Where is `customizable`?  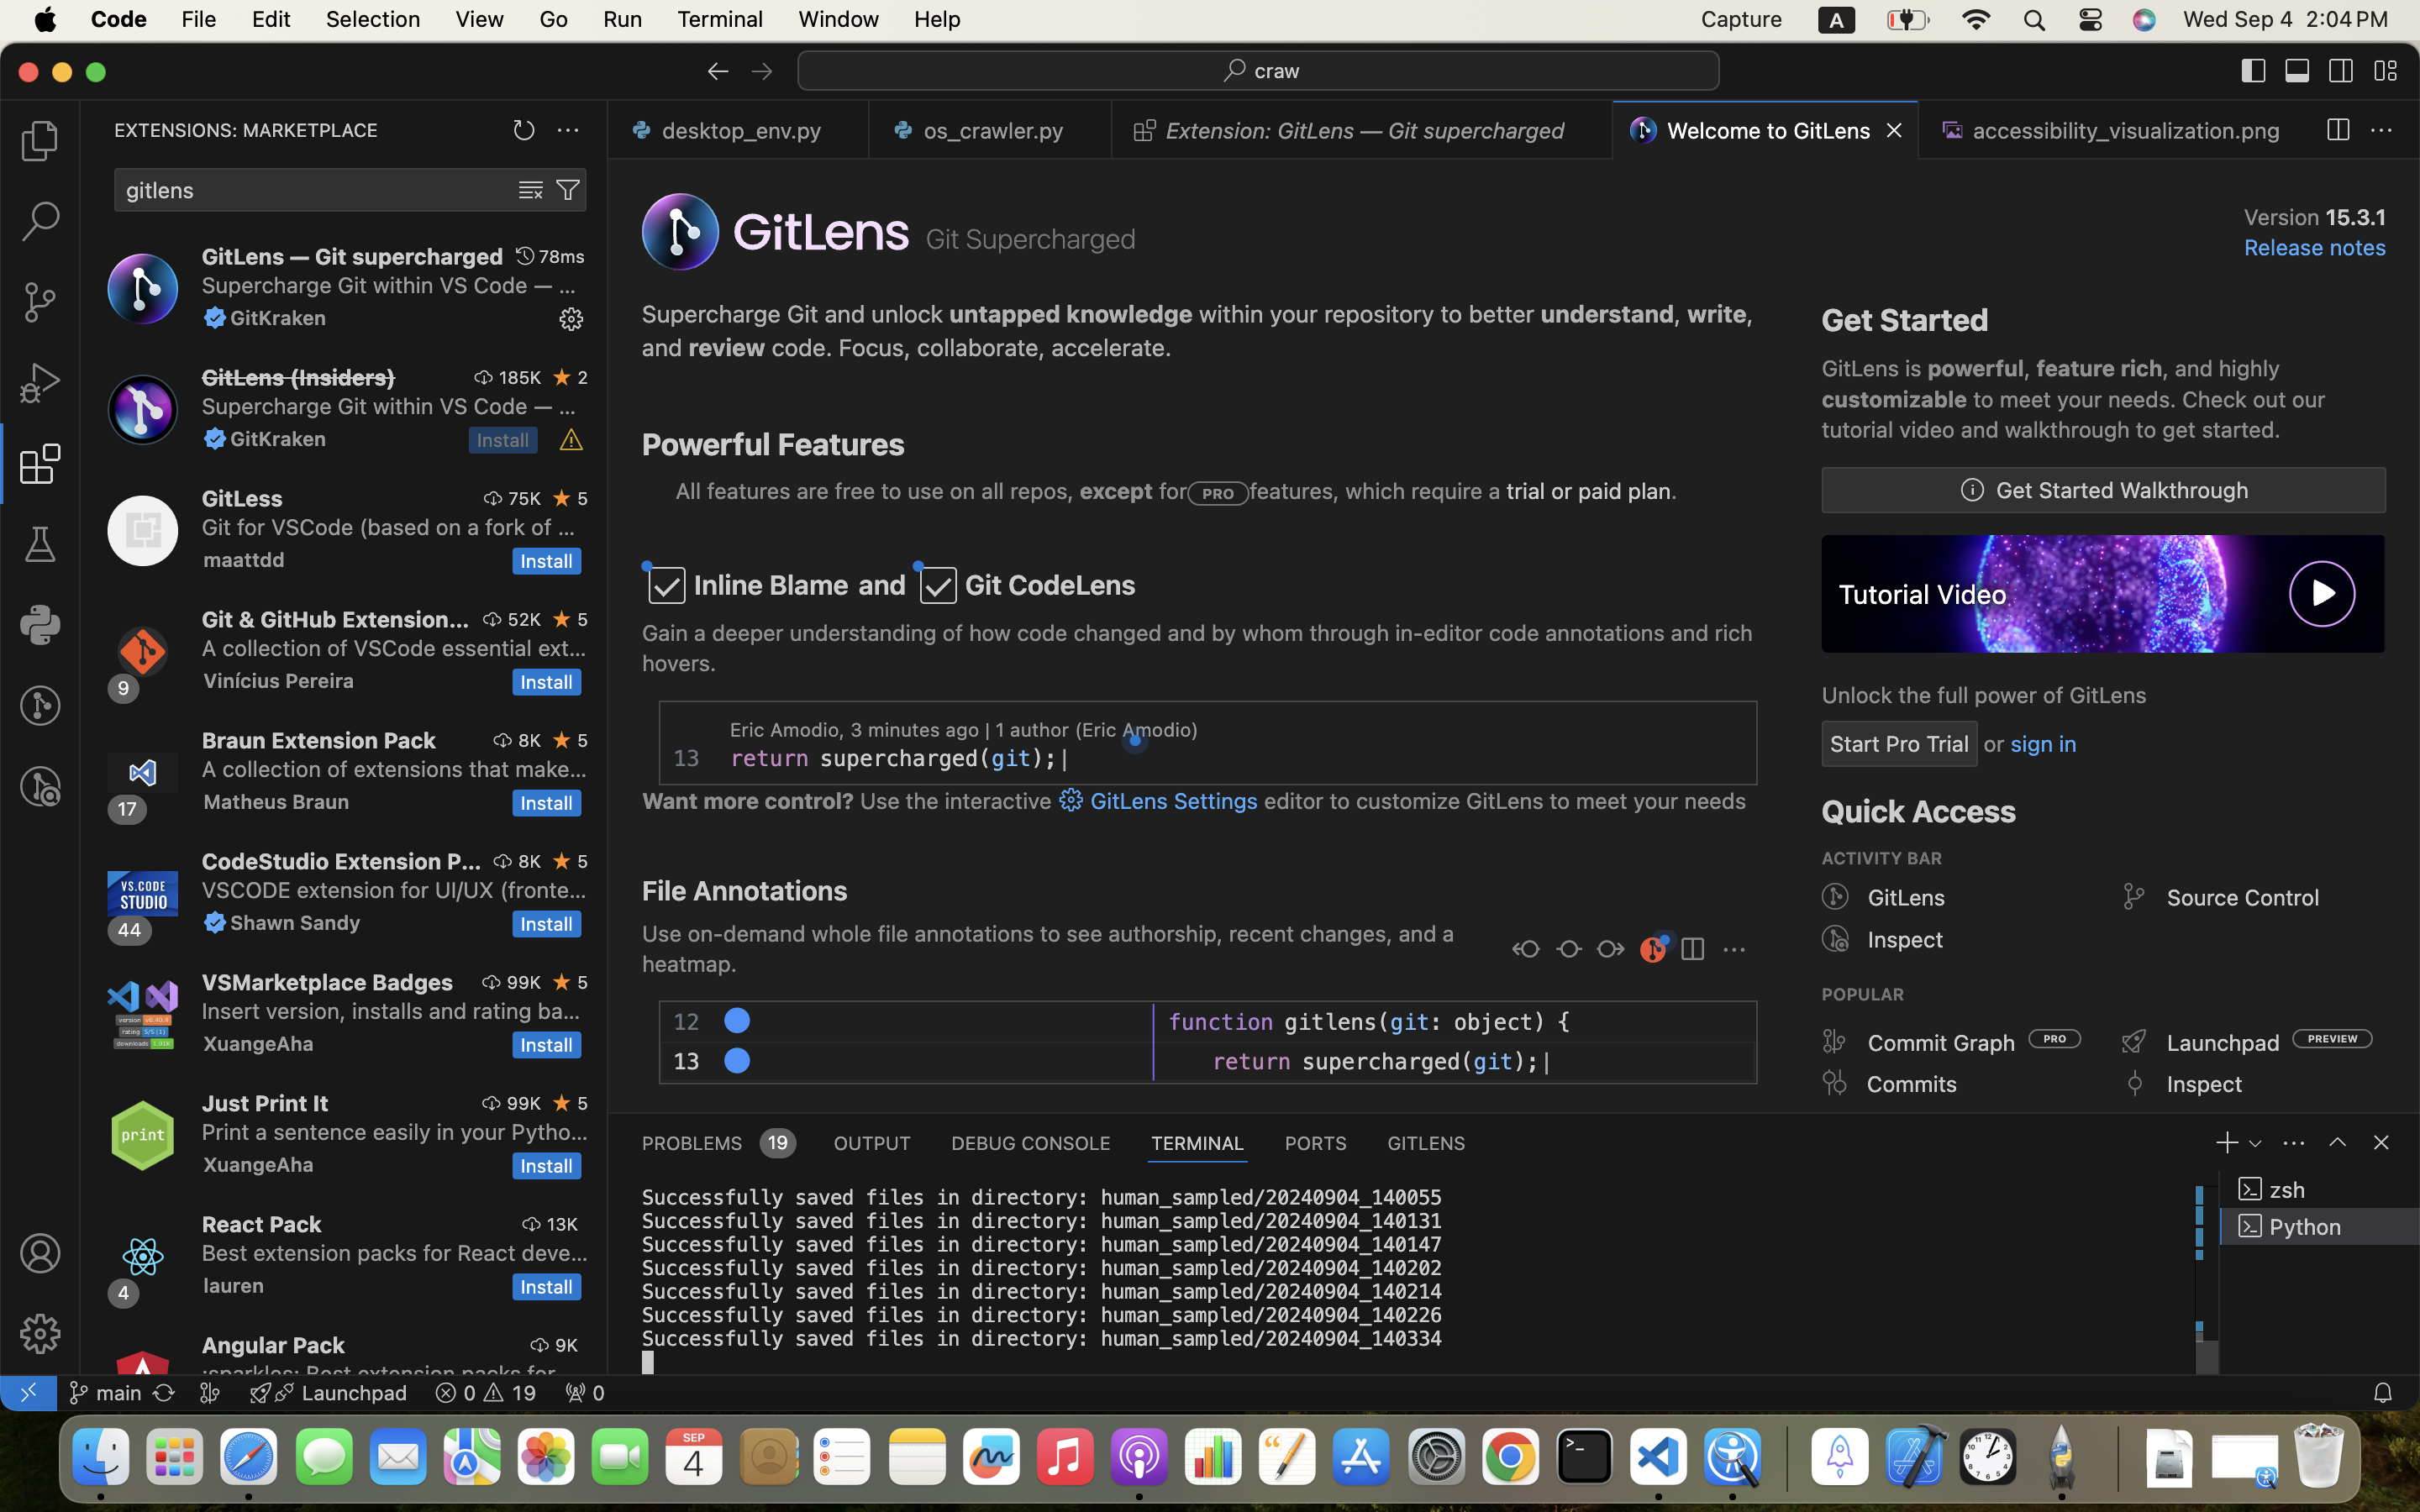
customizable is located at coordinates (1895, 398).